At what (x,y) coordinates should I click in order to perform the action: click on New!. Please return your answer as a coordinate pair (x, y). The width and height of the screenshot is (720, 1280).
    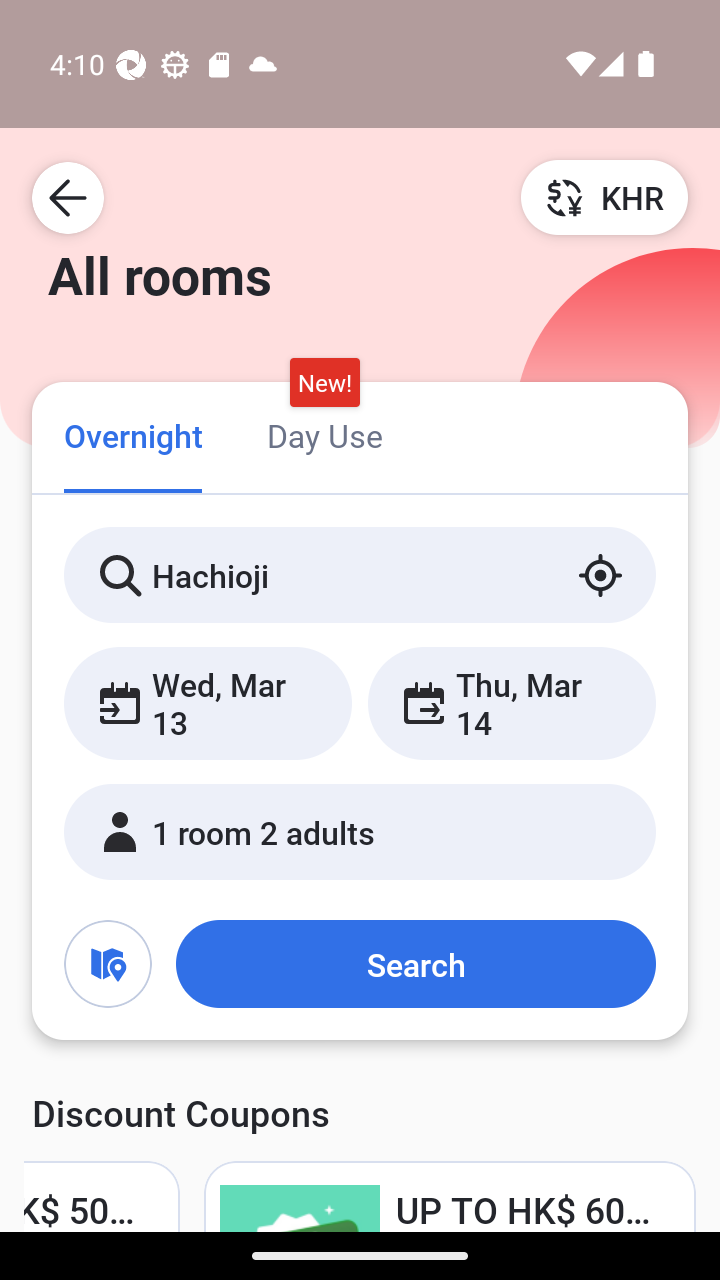
    Looking at the image, I should click on (324, 383).